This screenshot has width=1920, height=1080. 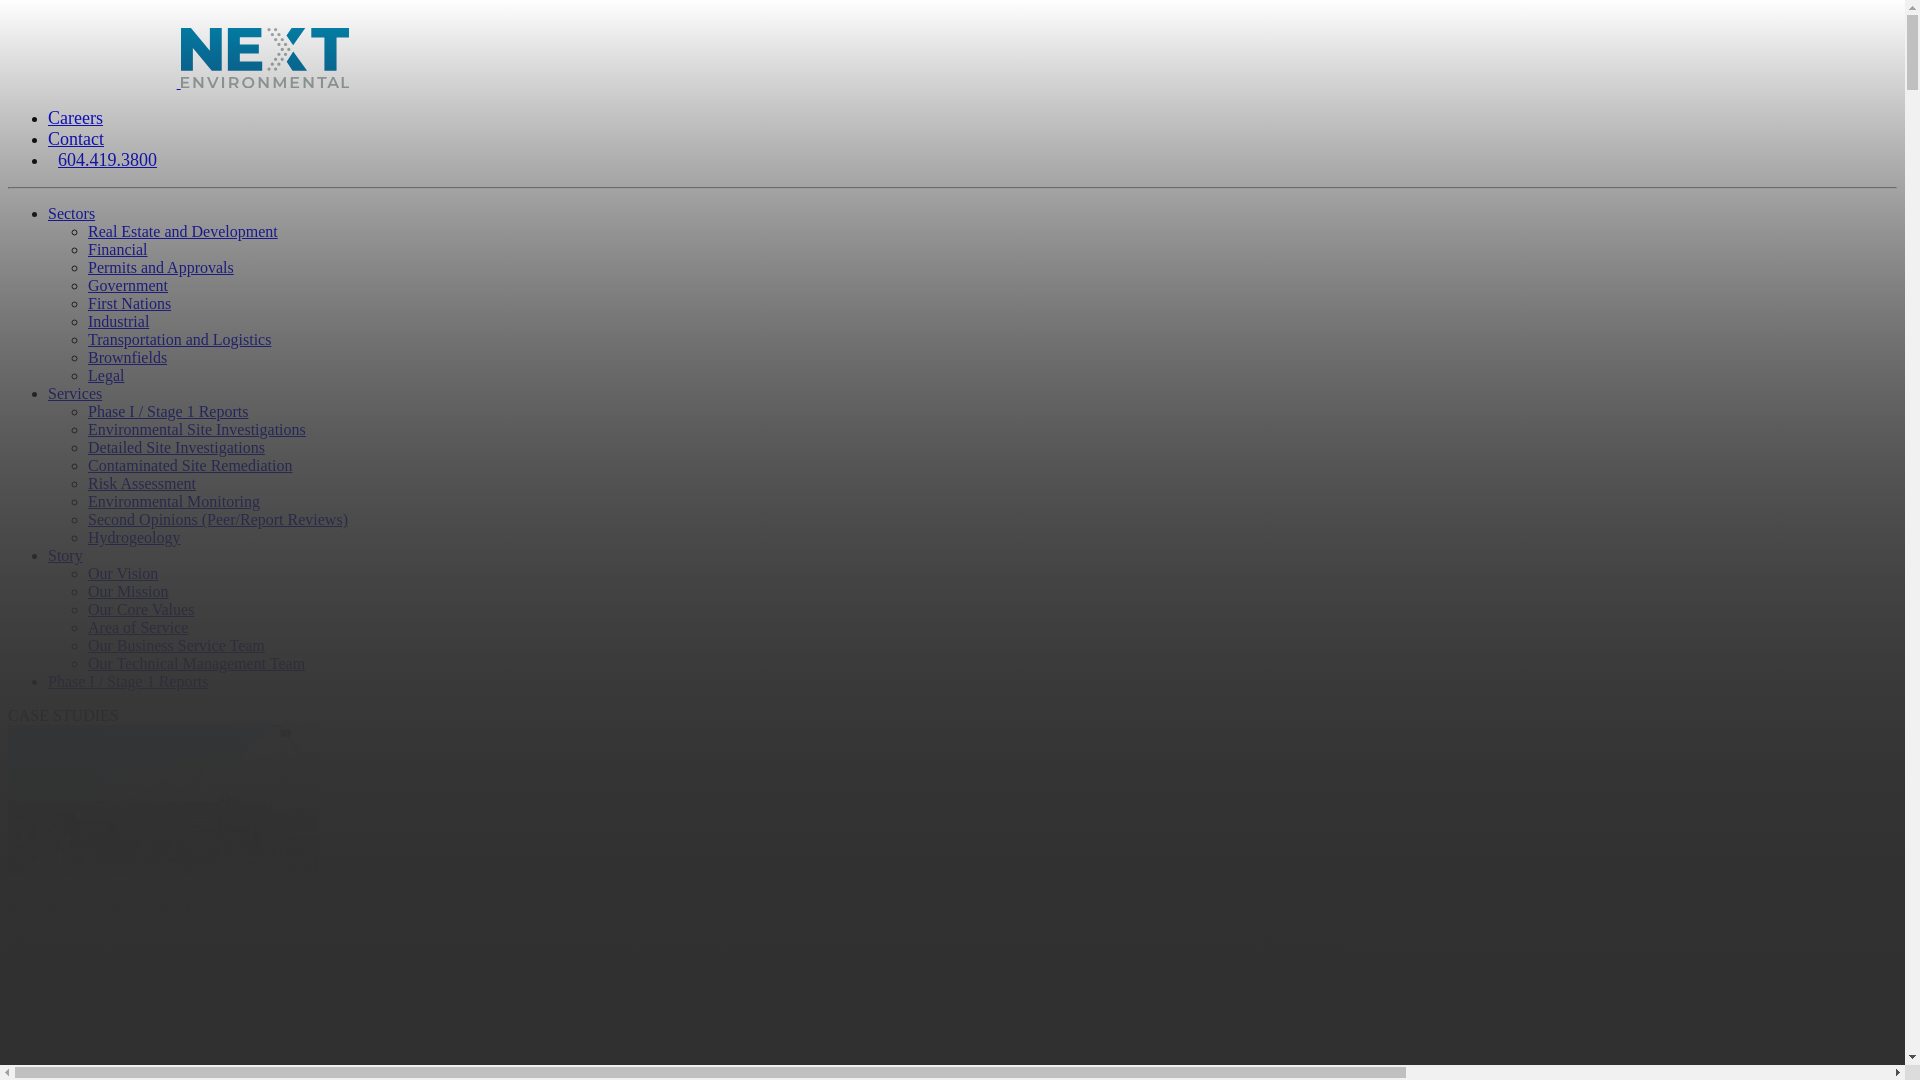 I want to click on Phase I / Stage 1 Reports, so click(x=128, y=682).